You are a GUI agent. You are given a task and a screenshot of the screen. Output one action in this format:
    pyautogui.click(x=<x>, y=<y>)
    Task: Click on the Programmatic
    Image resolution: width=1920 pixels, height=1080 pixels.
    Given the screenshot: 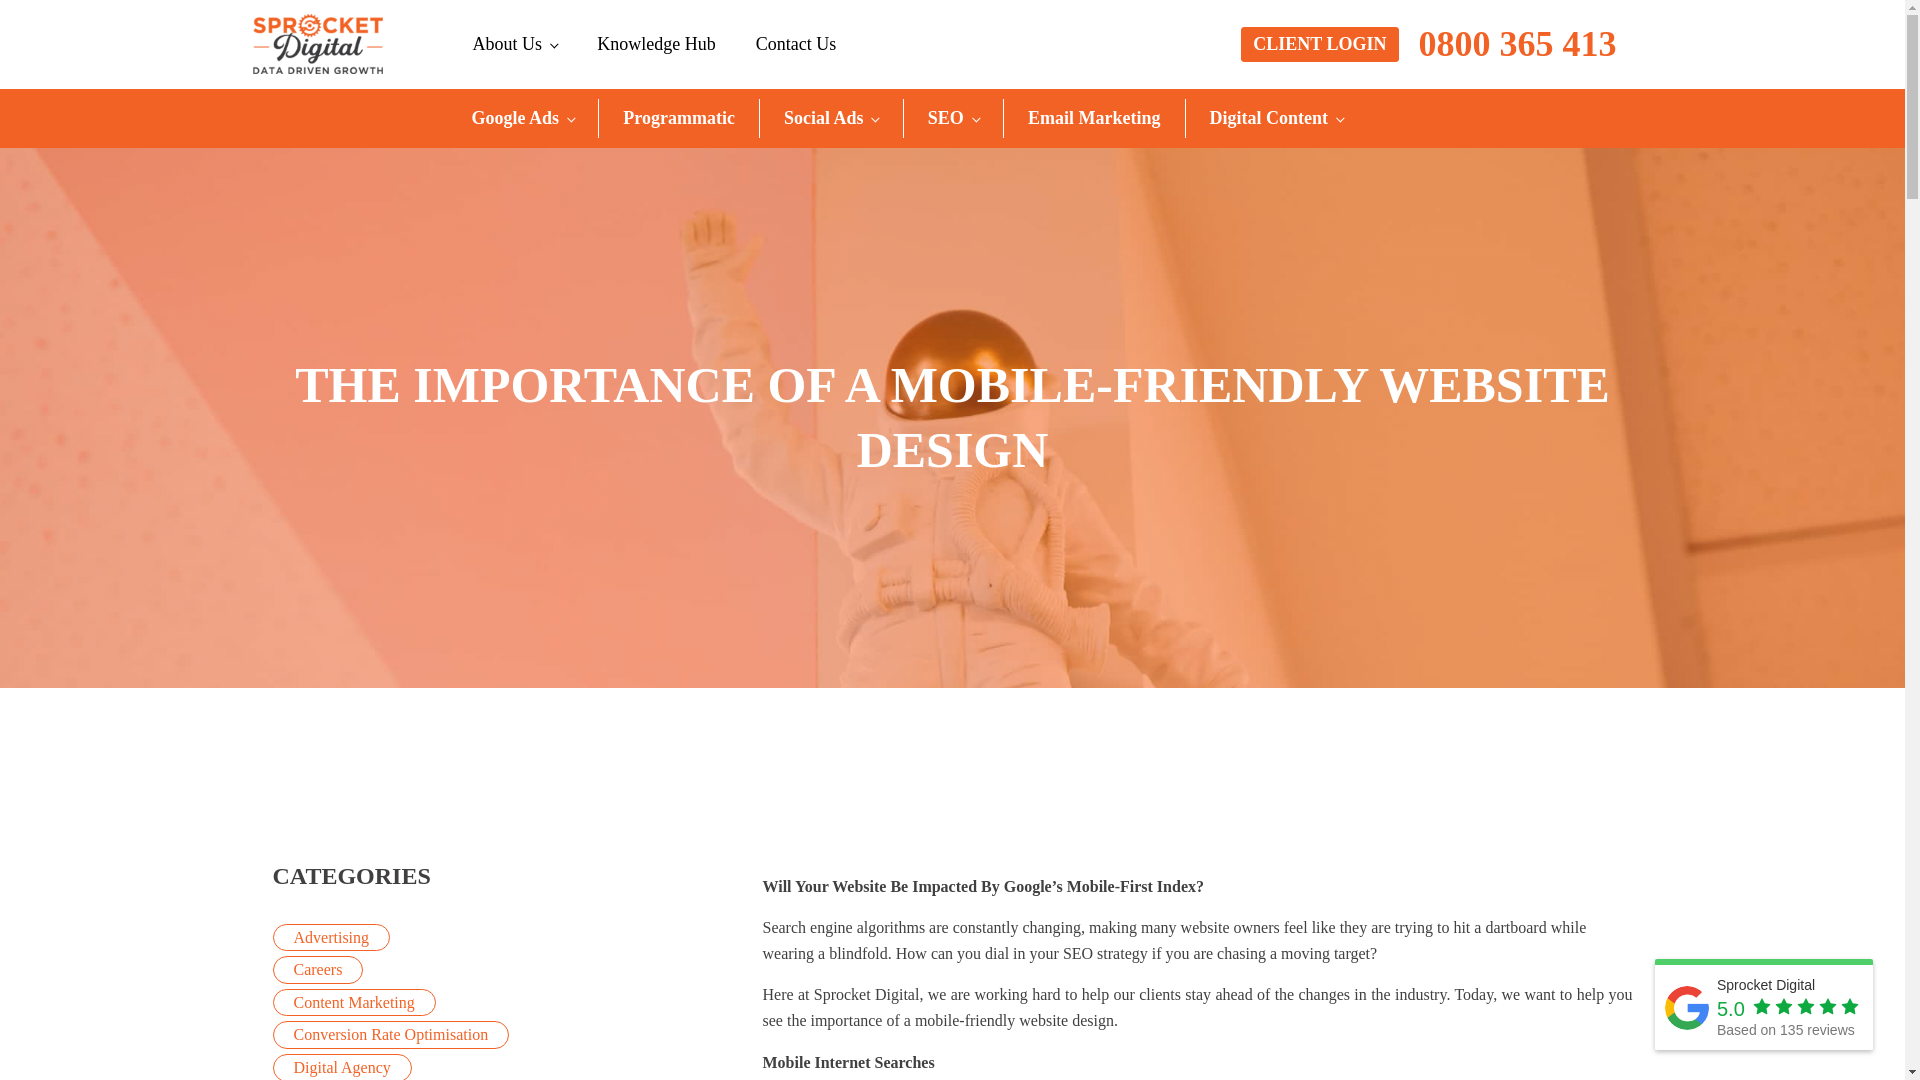 What is the action you would take?
    pyautogui.click(x=678, y=118)
    